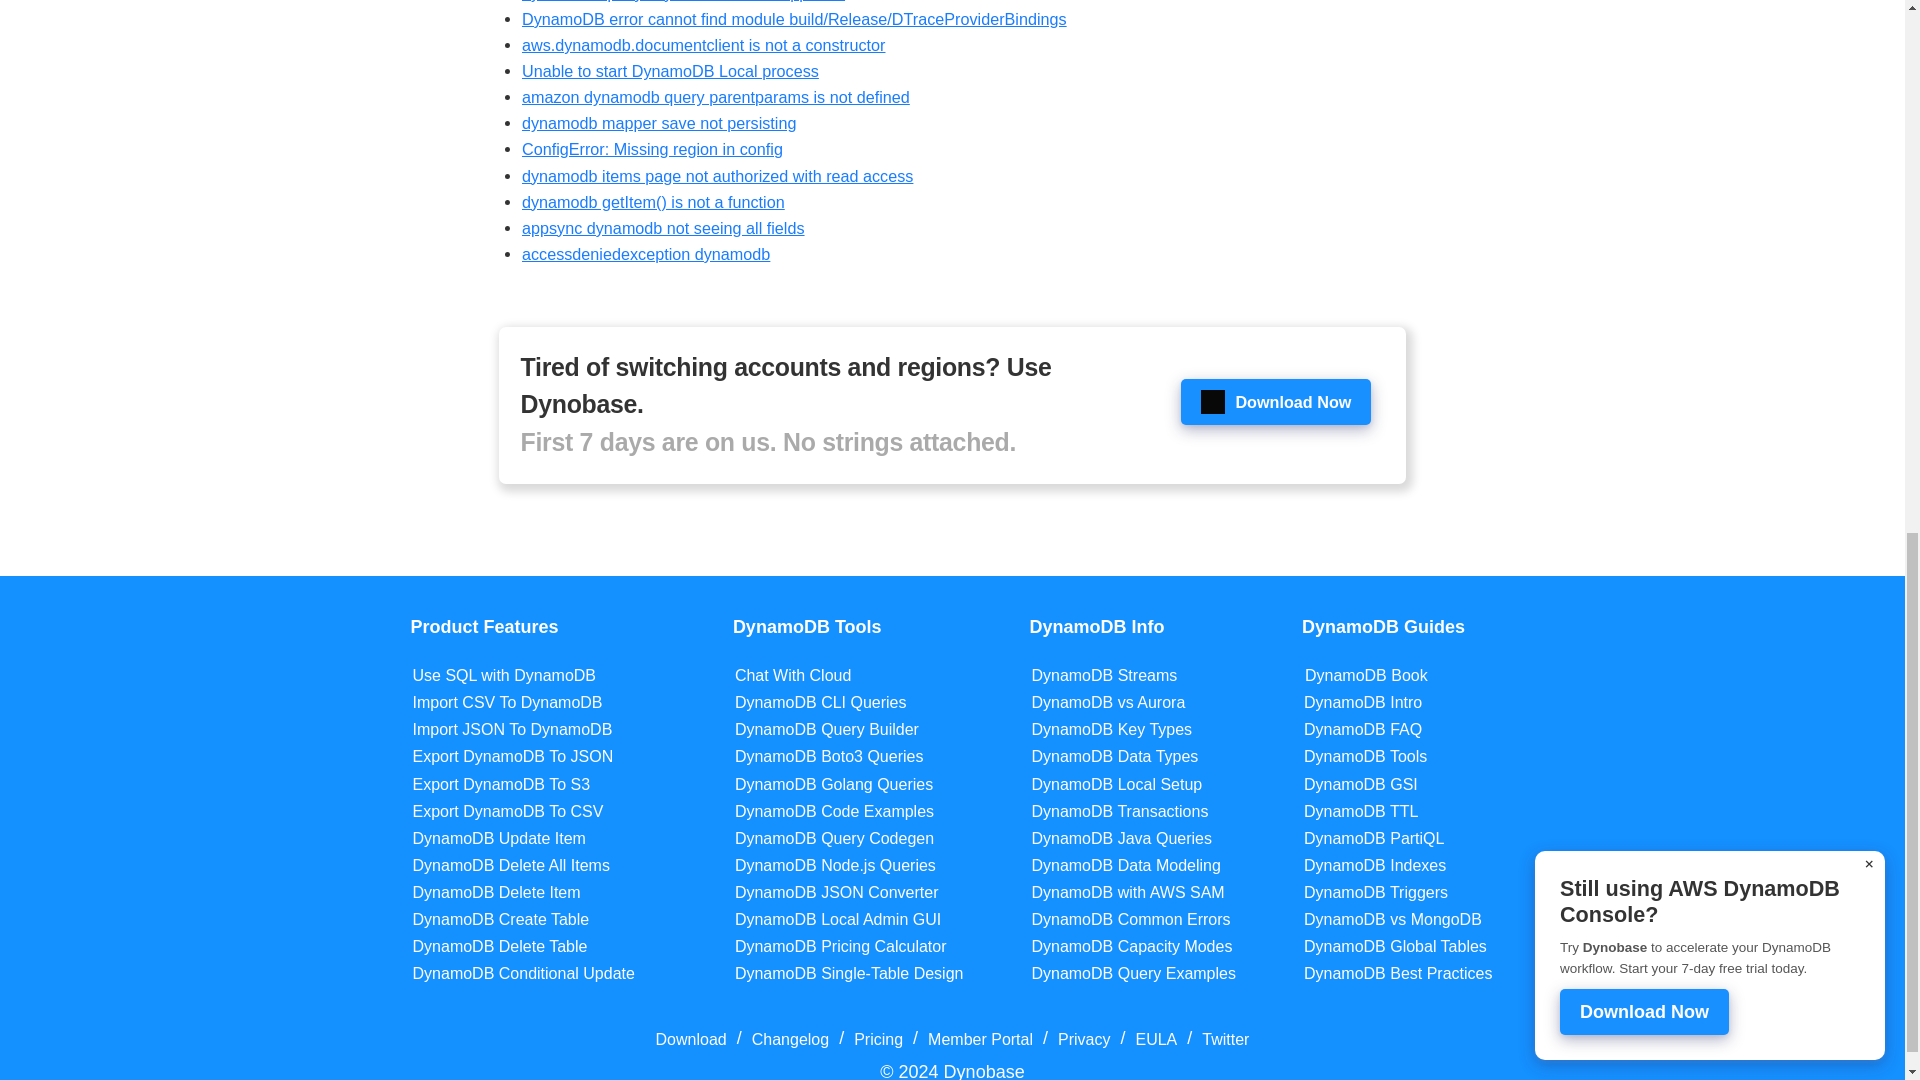  I want to click on Unable to start DynamoDB Local process, so click(670, 70).